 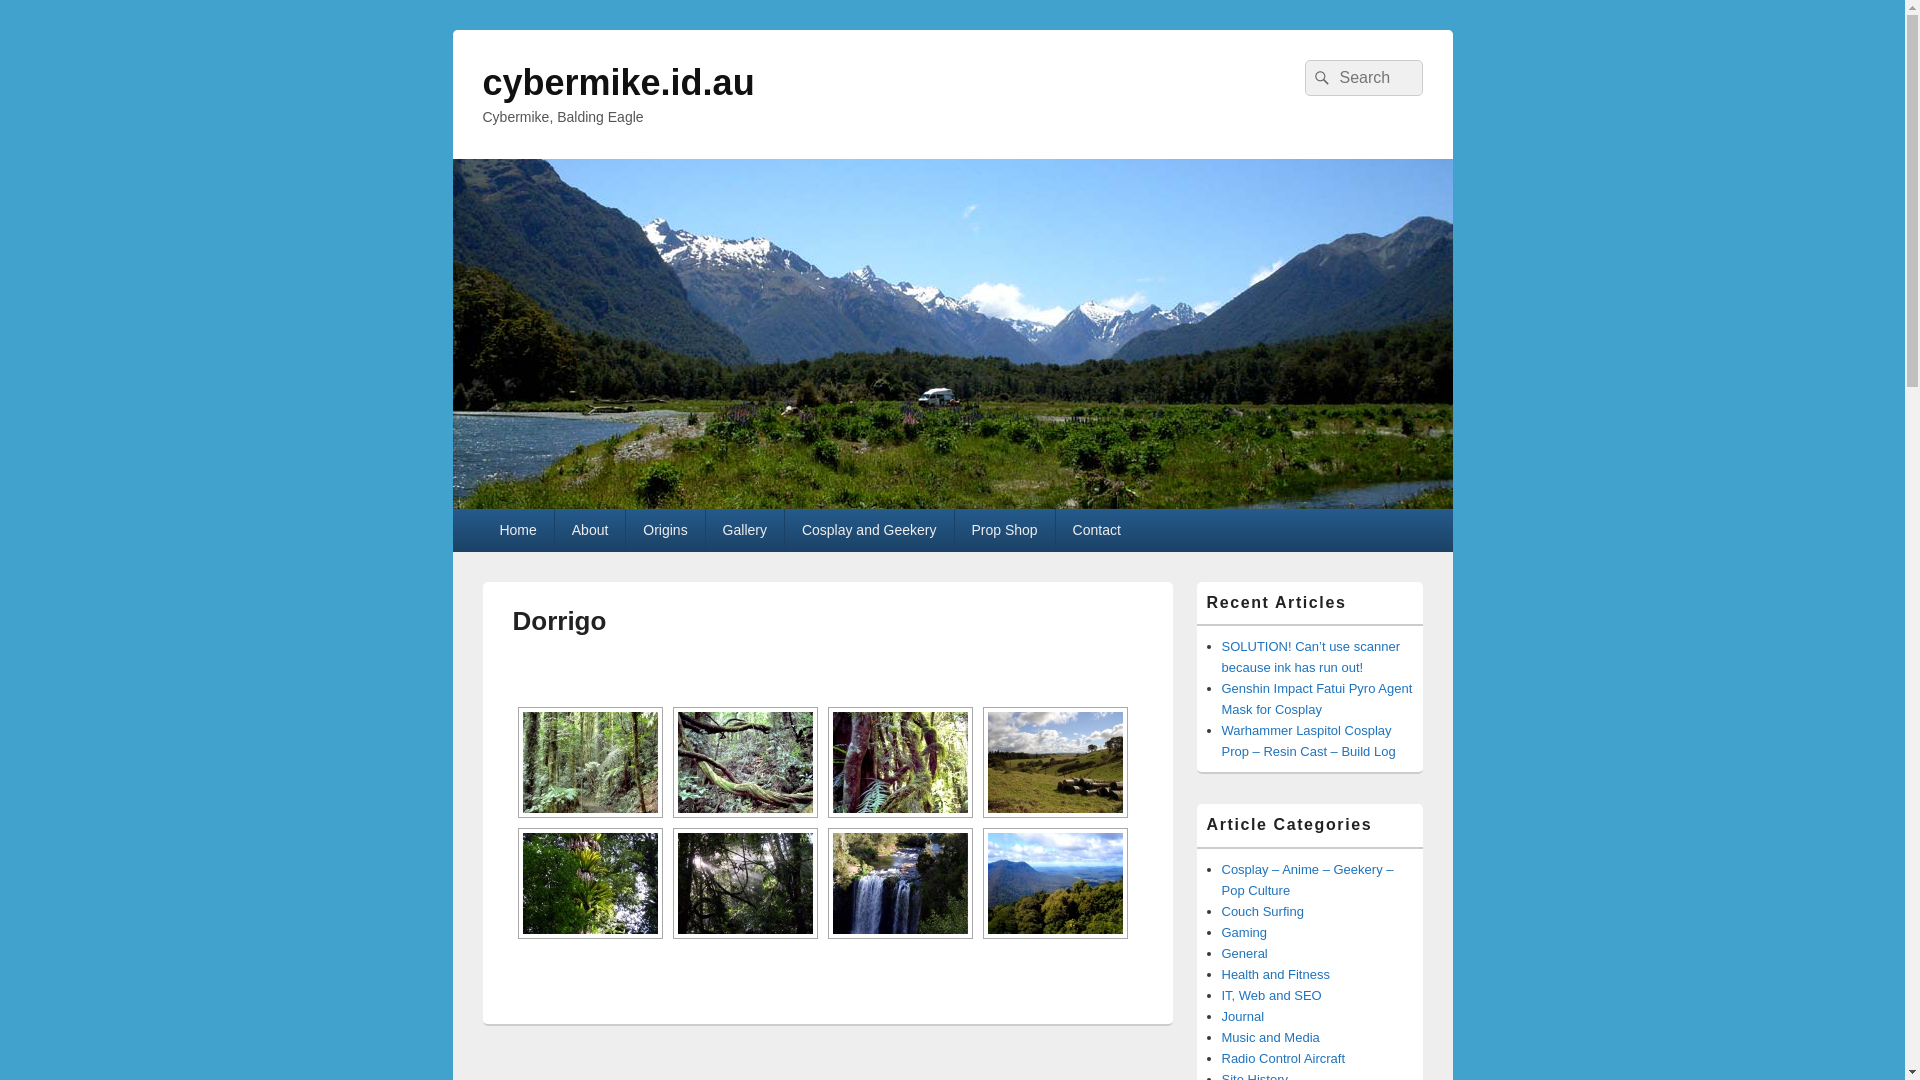 I want to click on Prop Shop, so click(x=1004, y=530).